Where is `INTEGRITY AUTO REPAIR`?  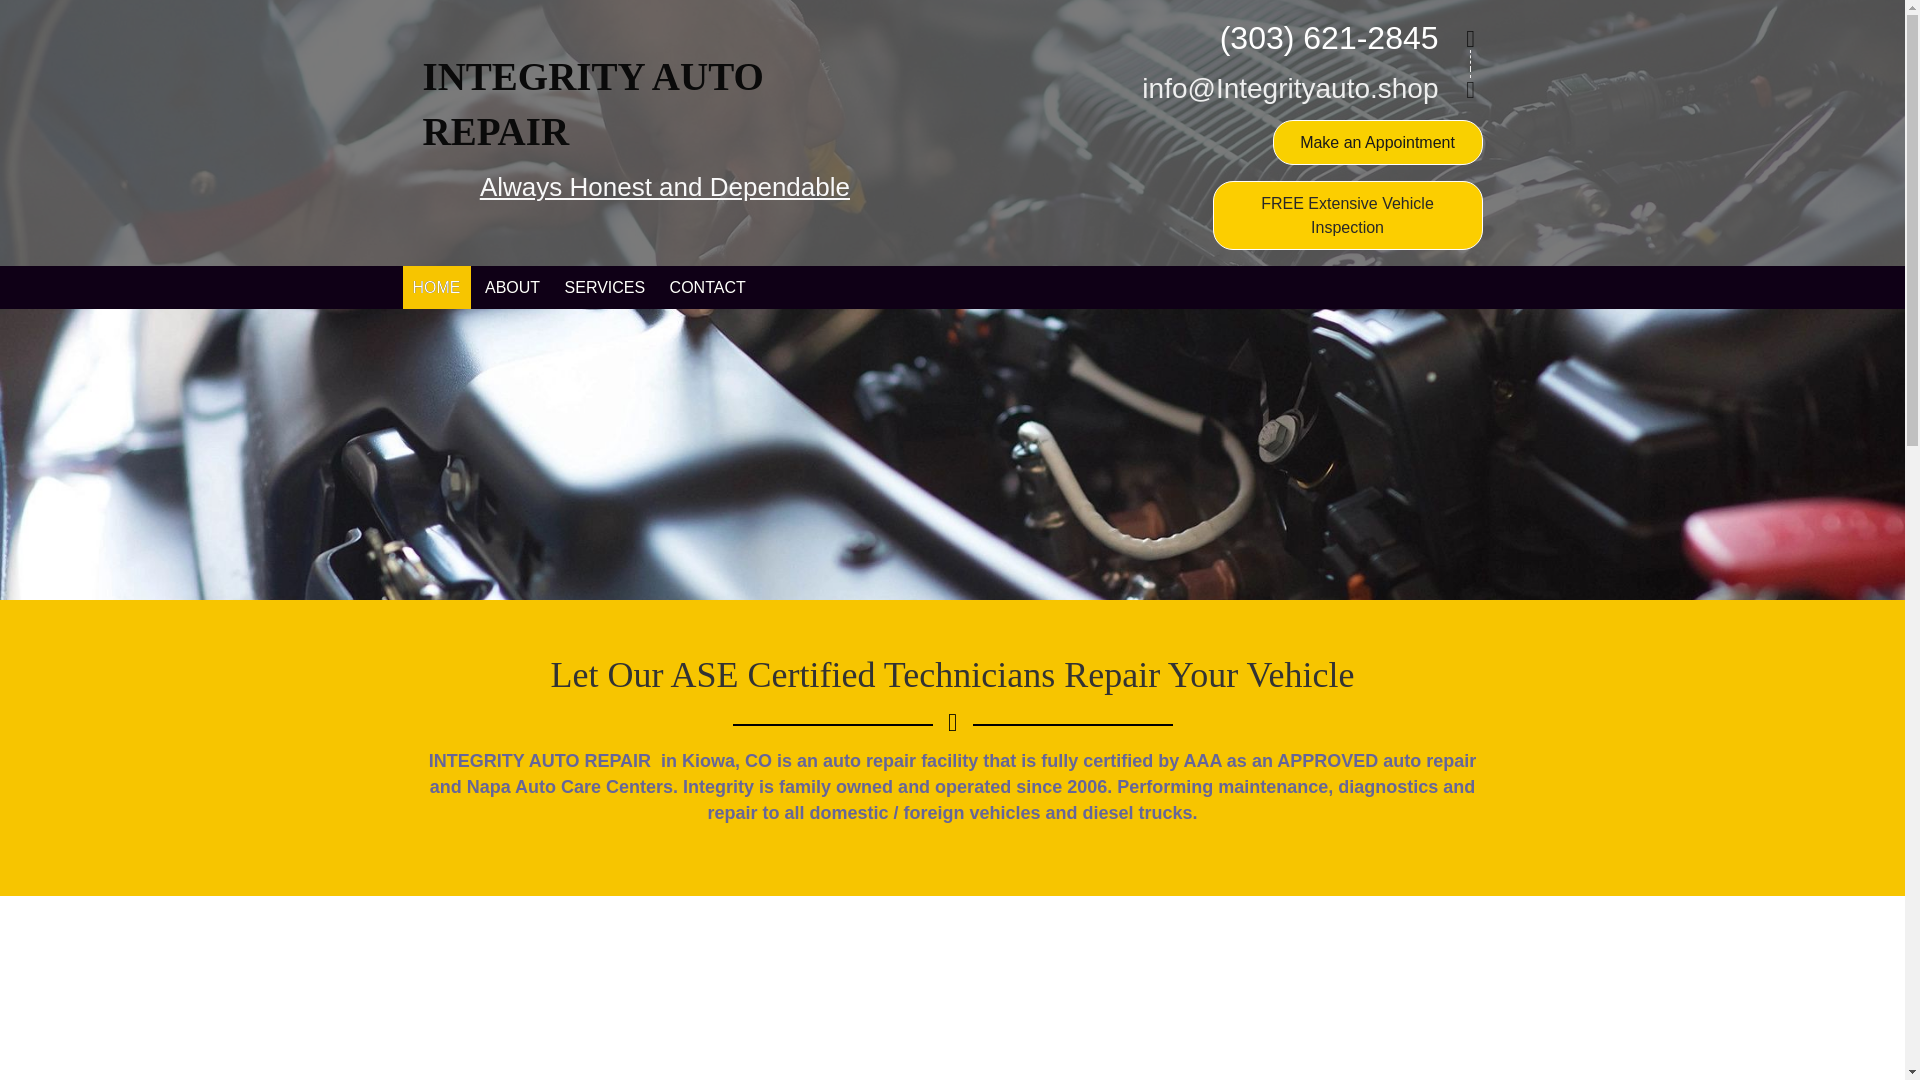
INTEGRITY AUTO REPAIR is located at coordinates (592, 104).